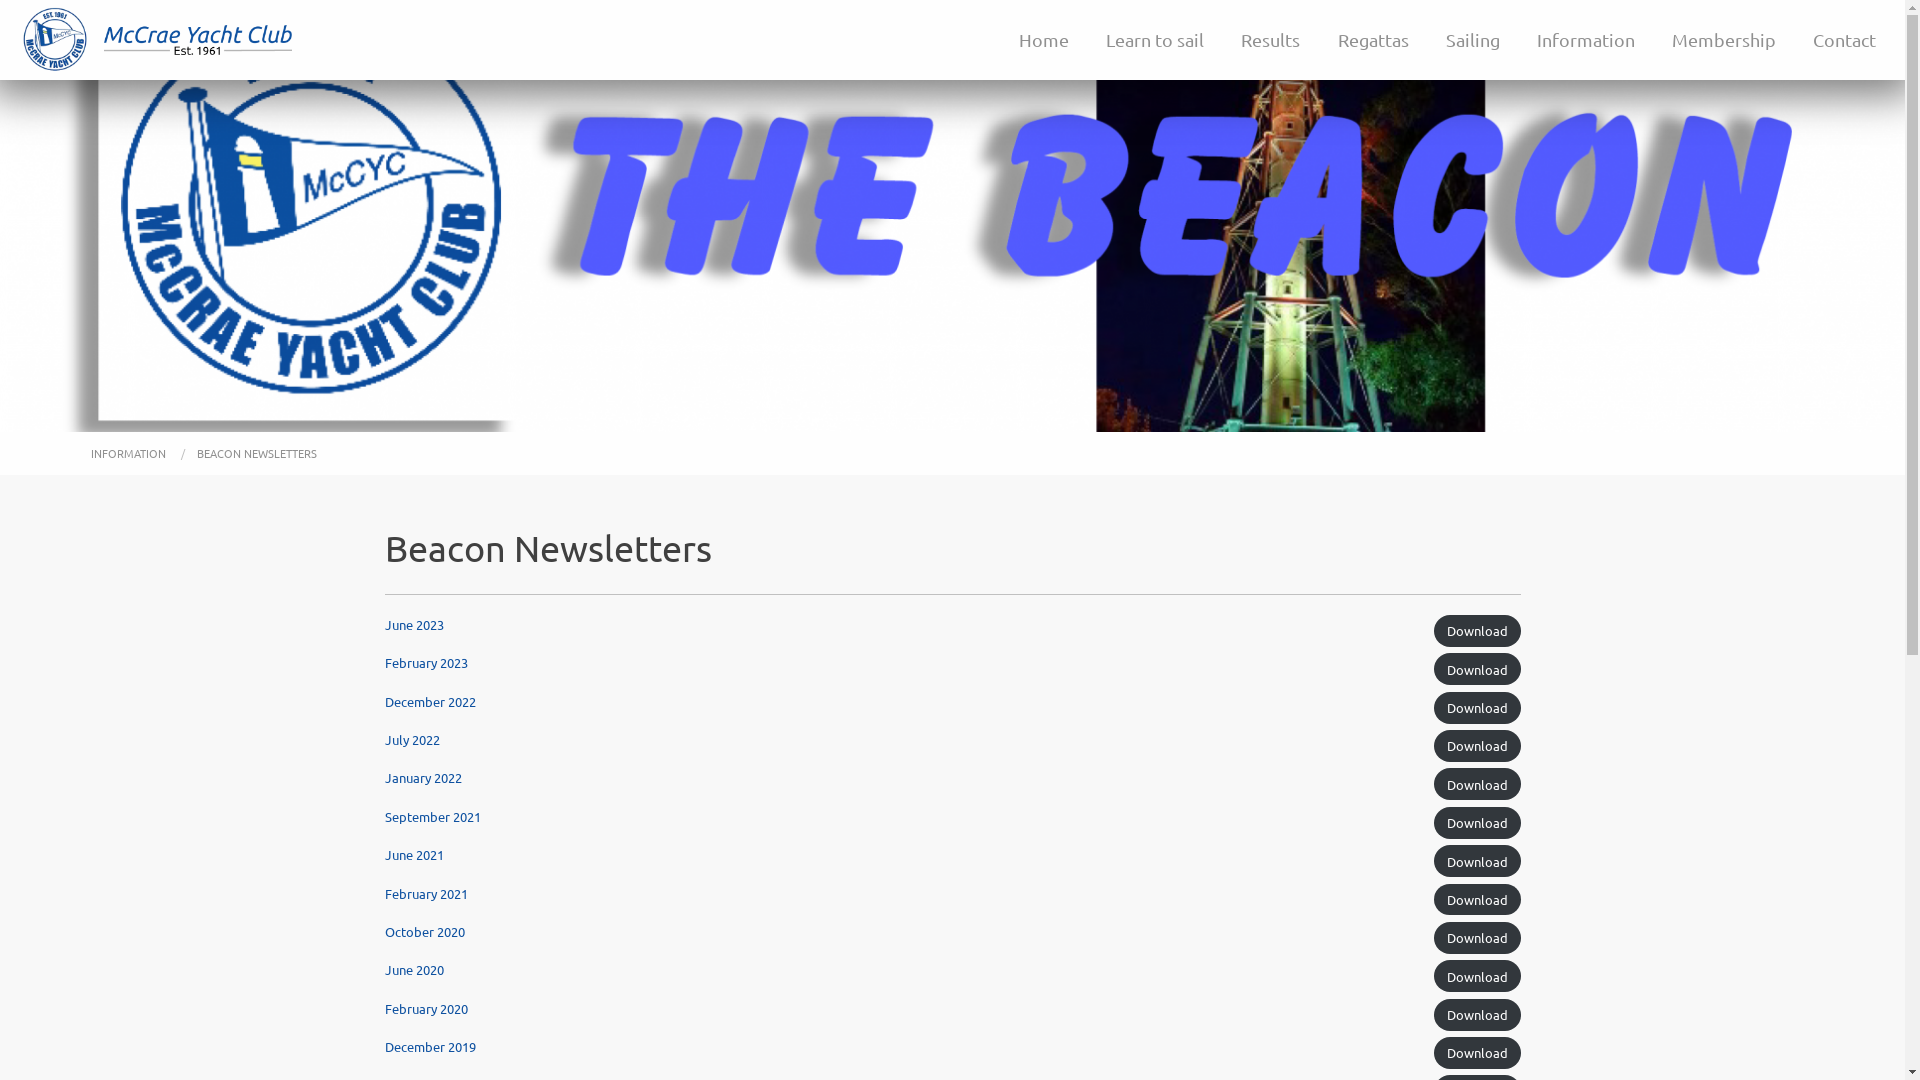 Image resolution: width=1920 pixels, height=1080 pixels. Describe the element at coordinates (1478, 708) in the screenshot. I see `Download` at that location.